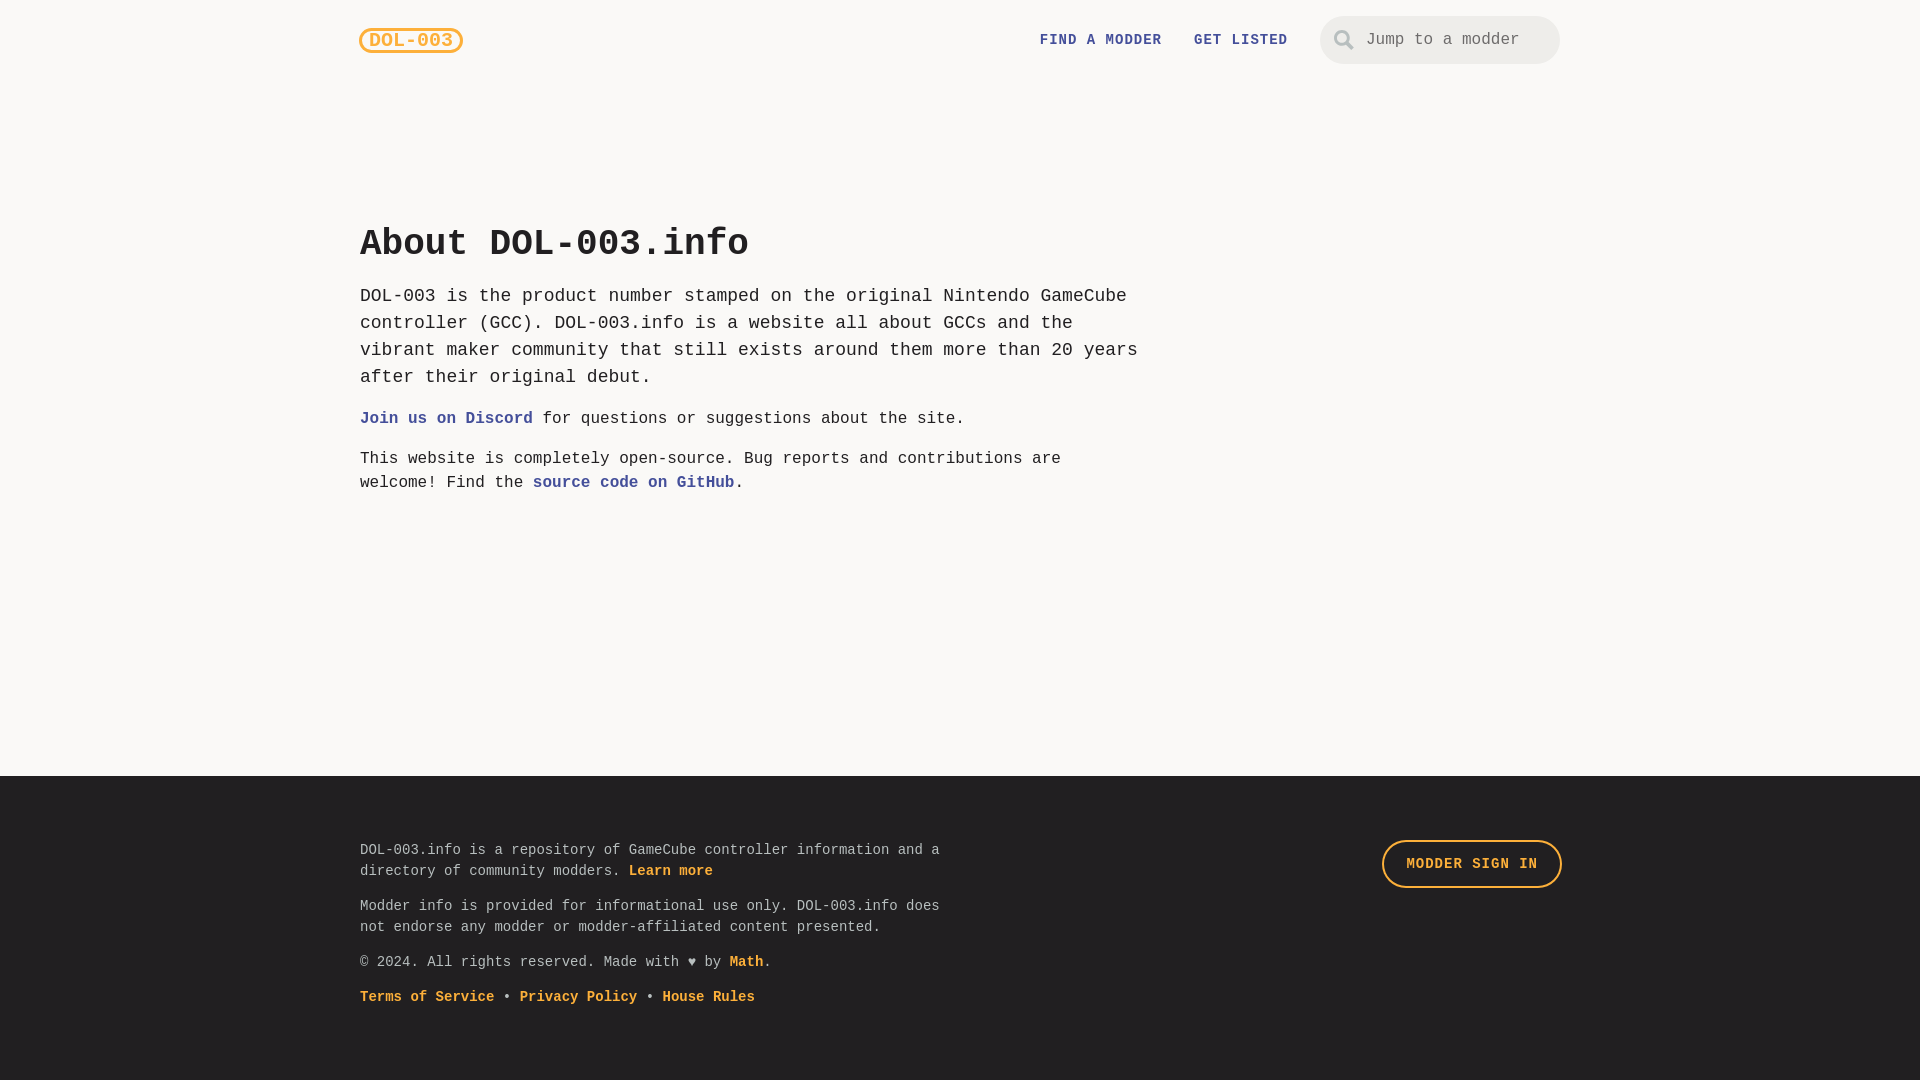 The height and width of the screenshot is (1080, 1920). I want to click on MODDER SIGN IN, so click(1472, 864).